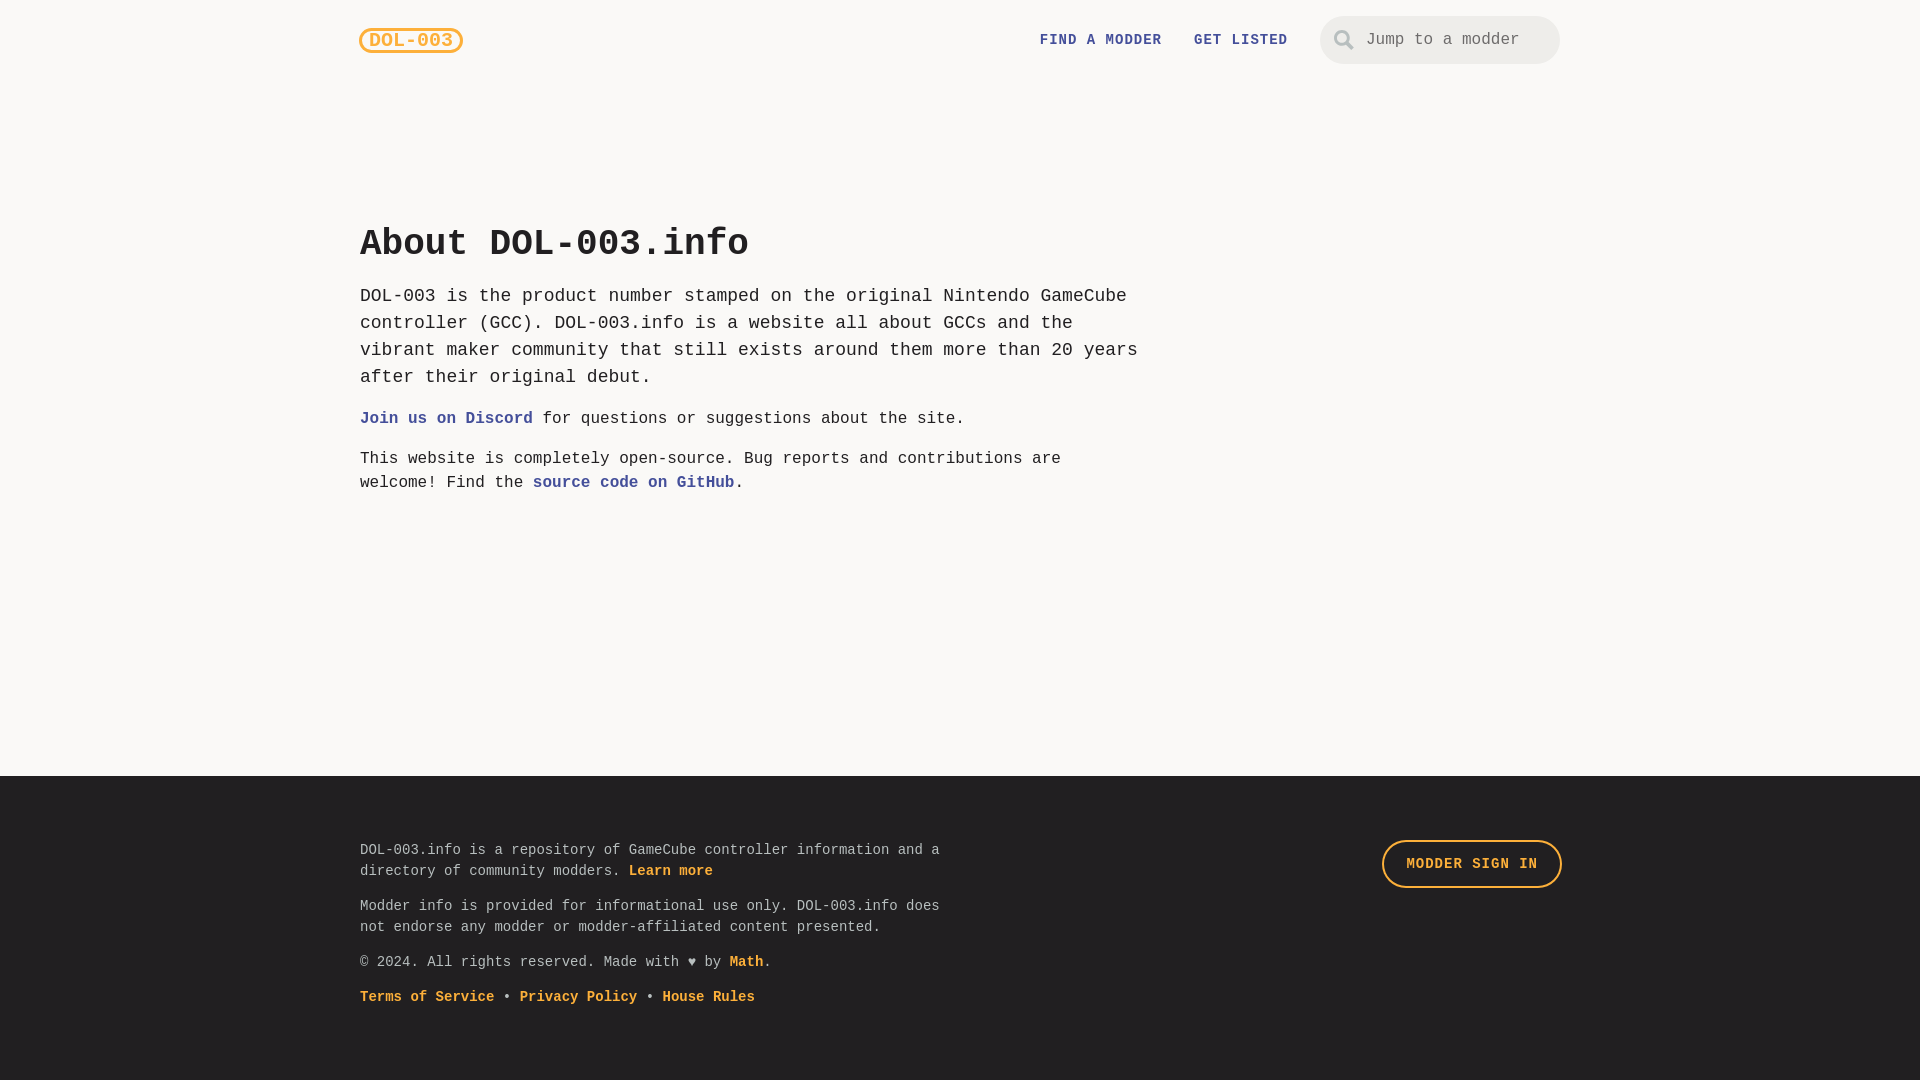 The height and width of the screenshot is (1080, 1920). I want to click on MODDER SIGN IN, so click(1472, 864).